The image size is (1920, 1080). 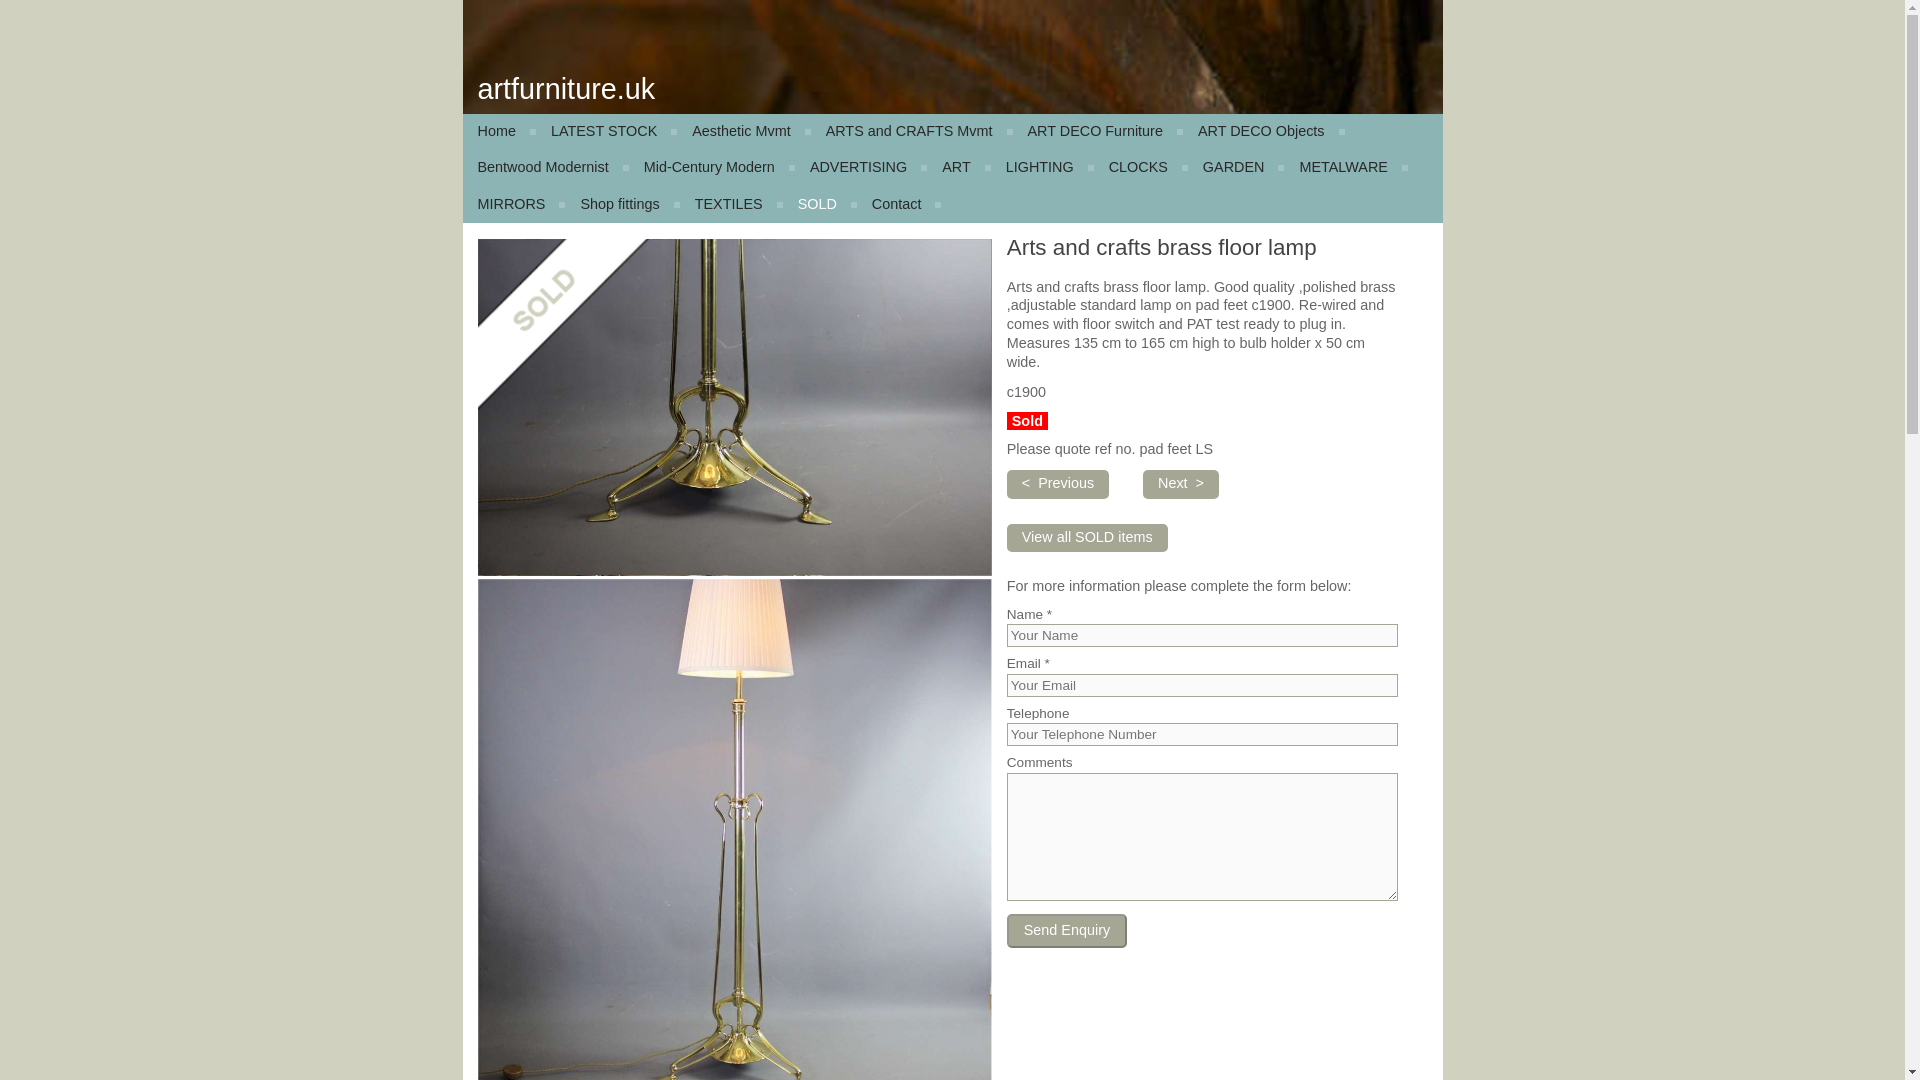 What do you see at coordinates (622, 204) in the screenshot?
I see `Shop fittings` at bounding box center [622, 204].